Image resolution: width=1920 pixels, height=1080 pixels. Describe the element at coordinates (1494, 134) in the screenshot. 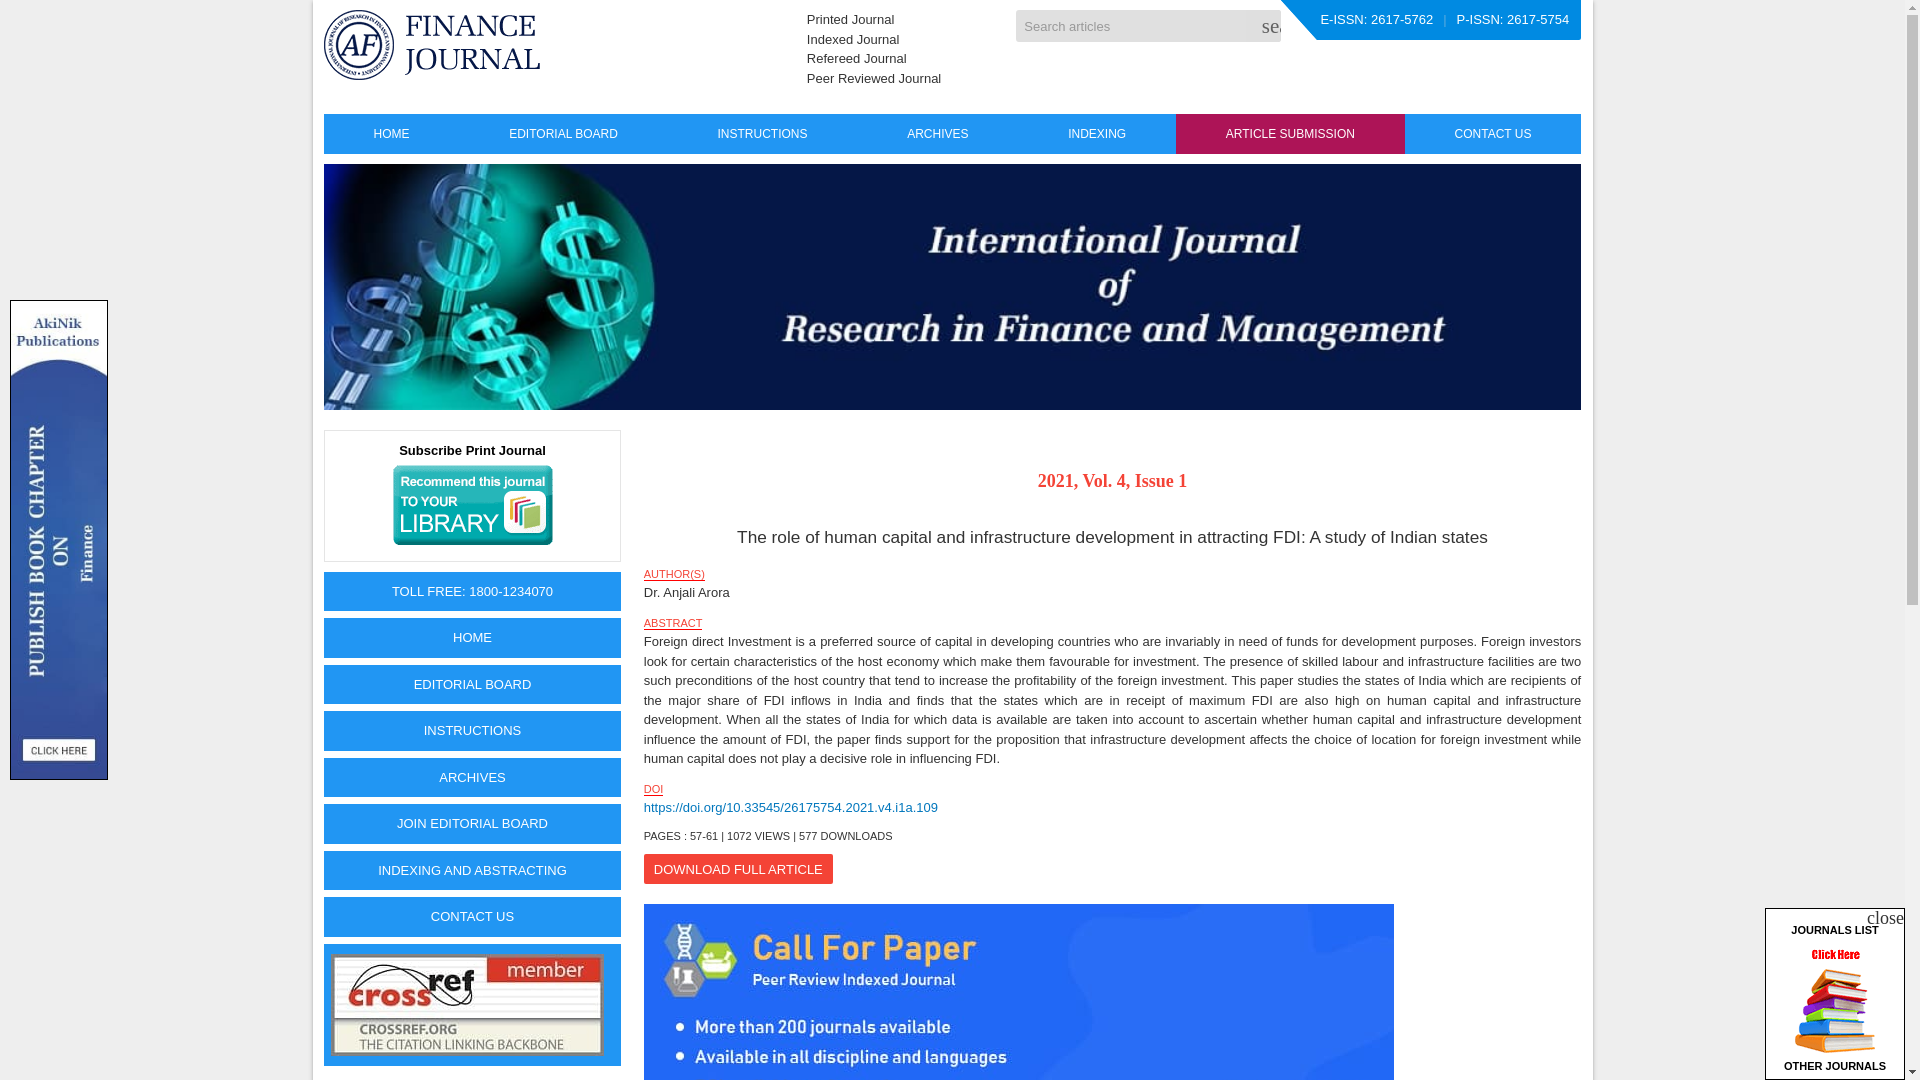

I see `CONTACT US` at that location.